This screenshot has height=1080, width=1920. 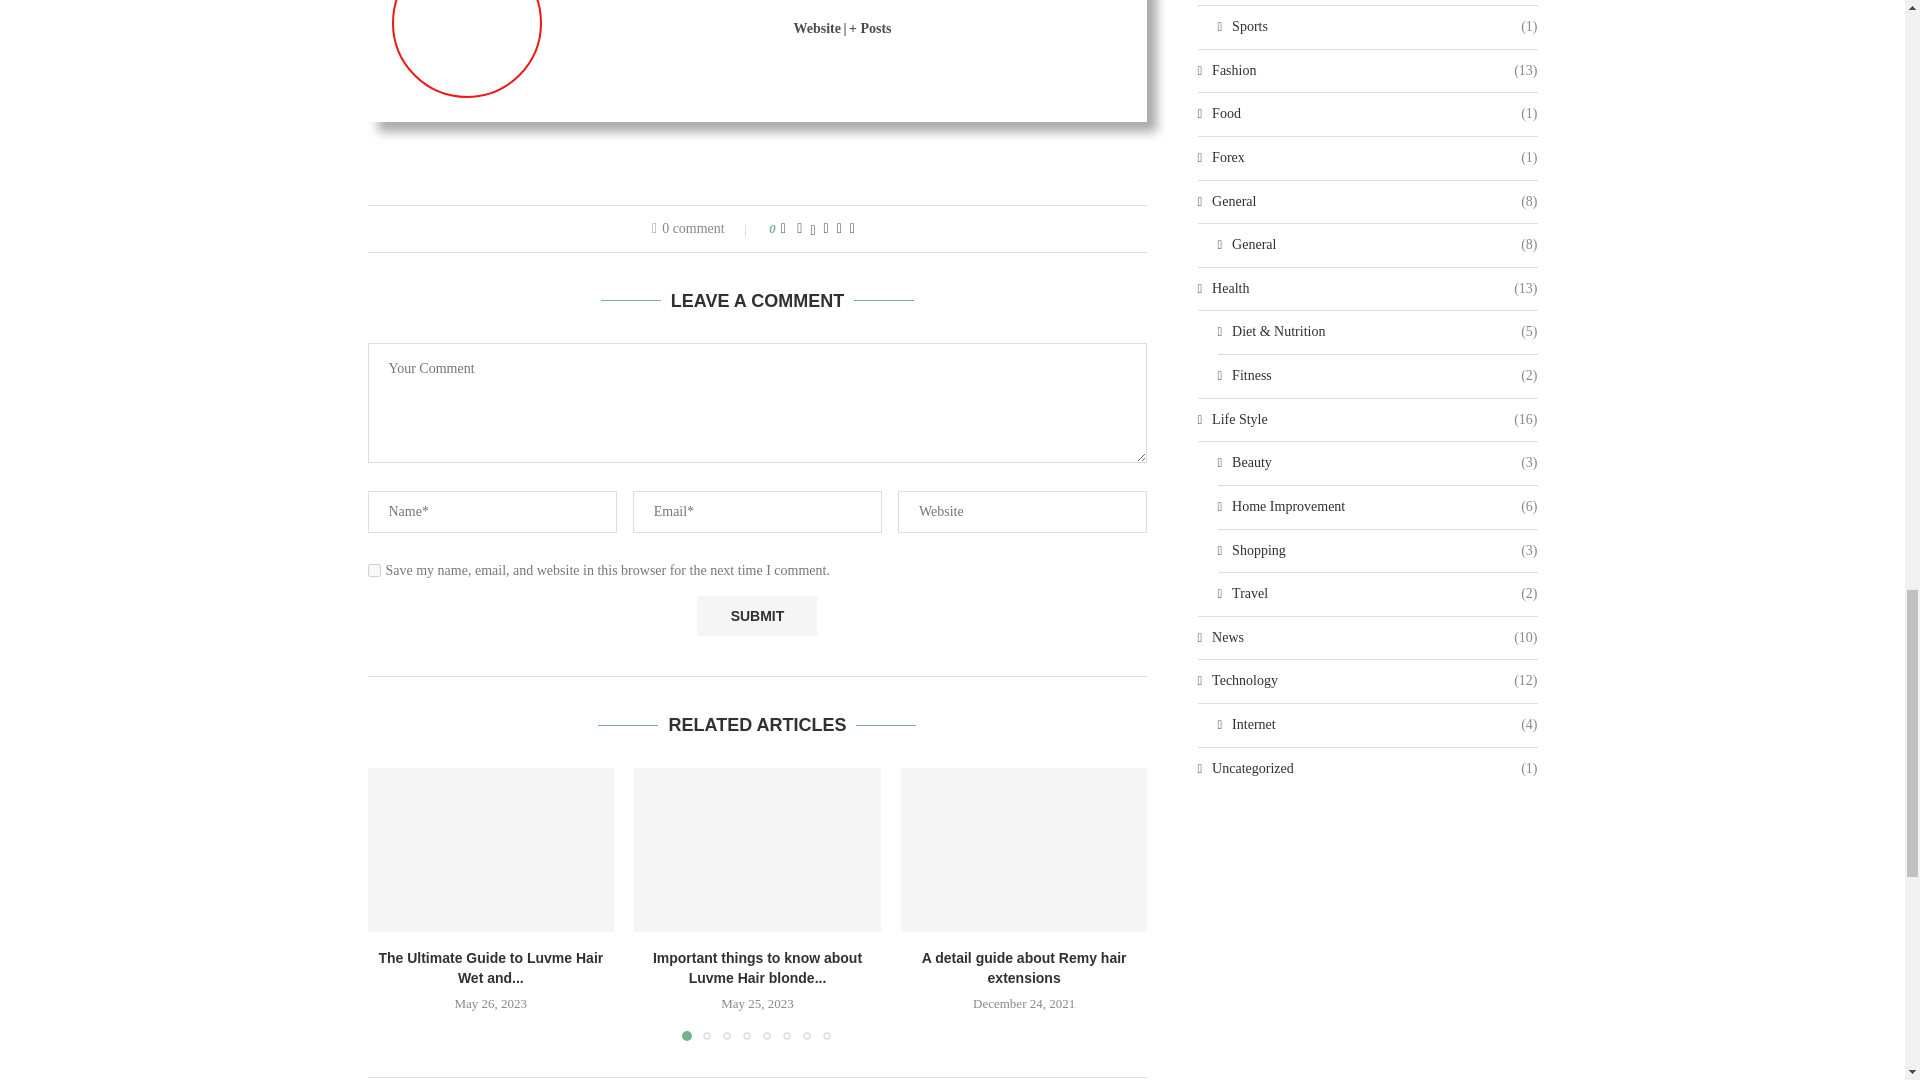 I want to click on The Ultimate Guide to Luvme Hair Wet and Wavy Wig, so click(x=491, y=850).